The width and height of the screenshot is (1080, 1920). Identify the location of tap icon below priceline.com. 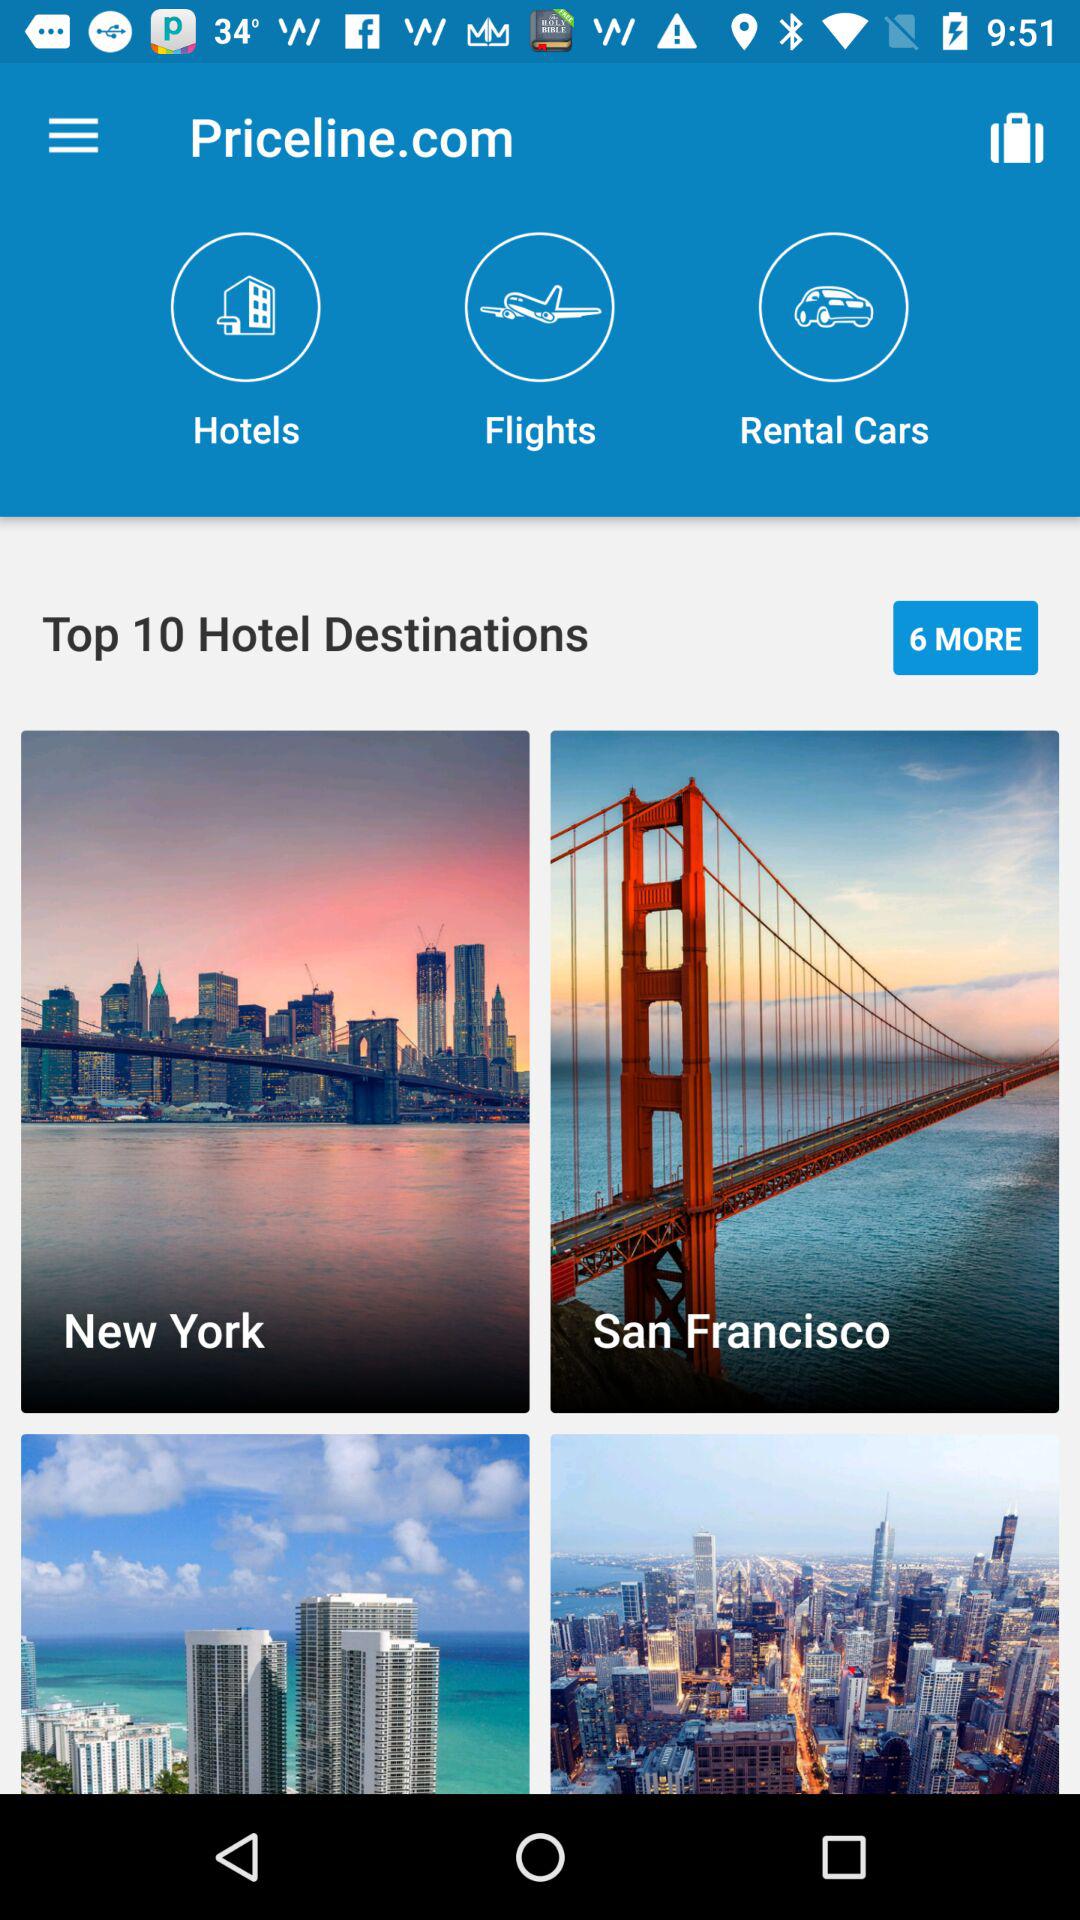
(540, 342).